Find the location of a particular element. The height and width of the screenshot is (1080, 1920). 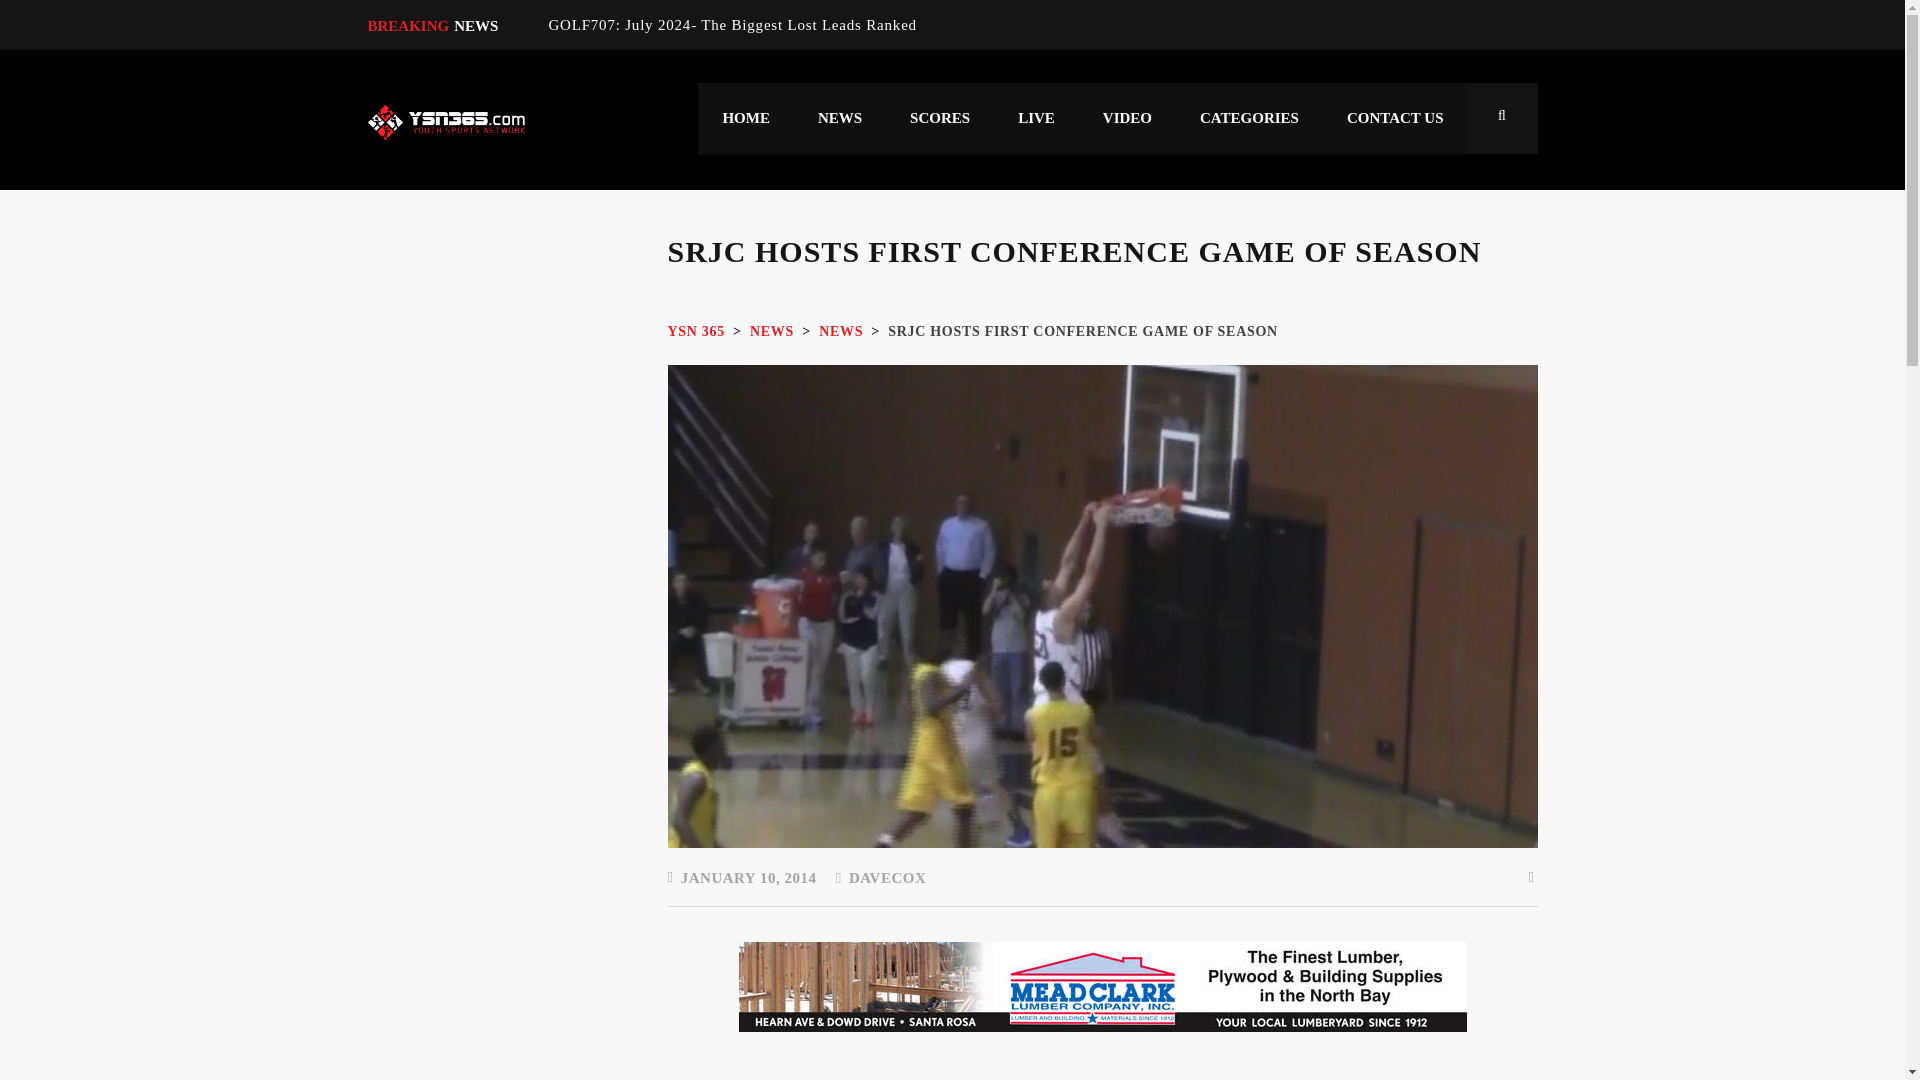

CONTACT US is located at coordinates (1395, 118).